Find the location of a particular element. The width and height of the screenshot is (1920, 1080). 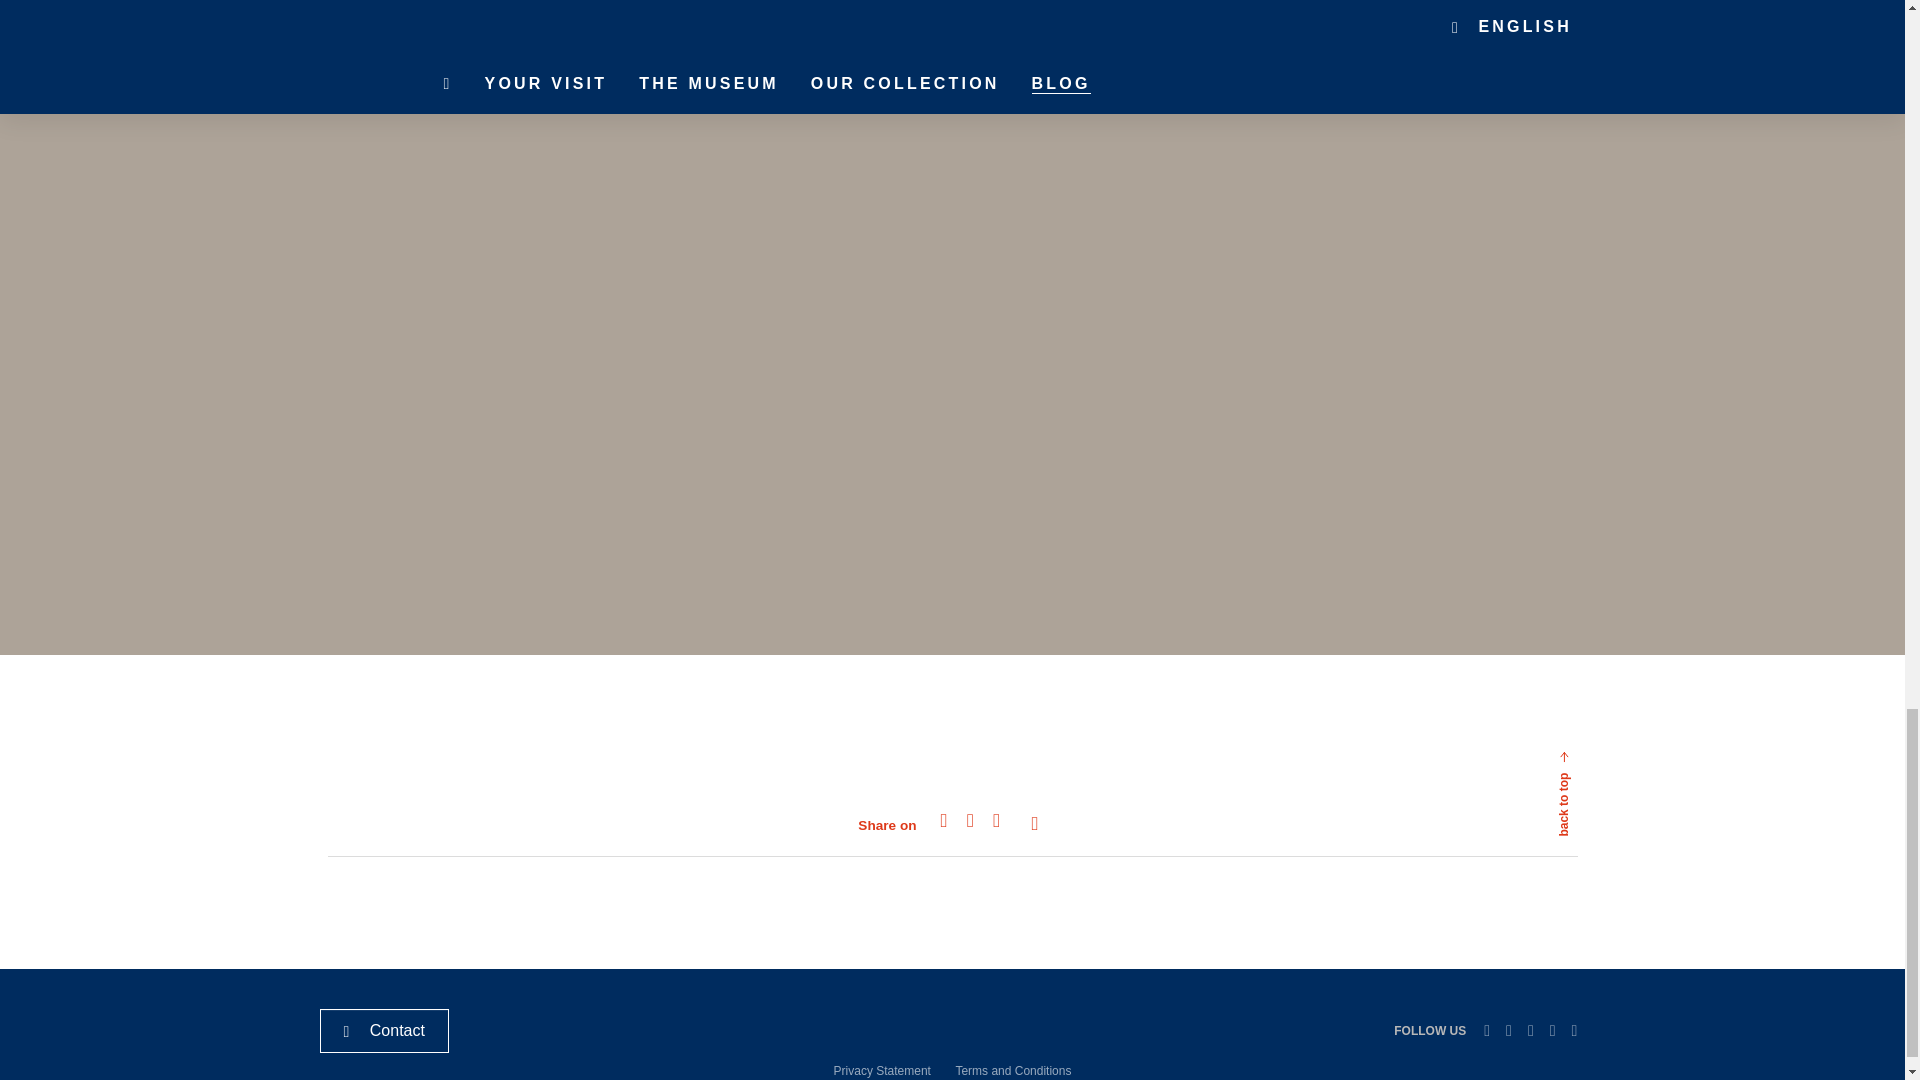

Twitter is located at coordinates (1508, 1030).